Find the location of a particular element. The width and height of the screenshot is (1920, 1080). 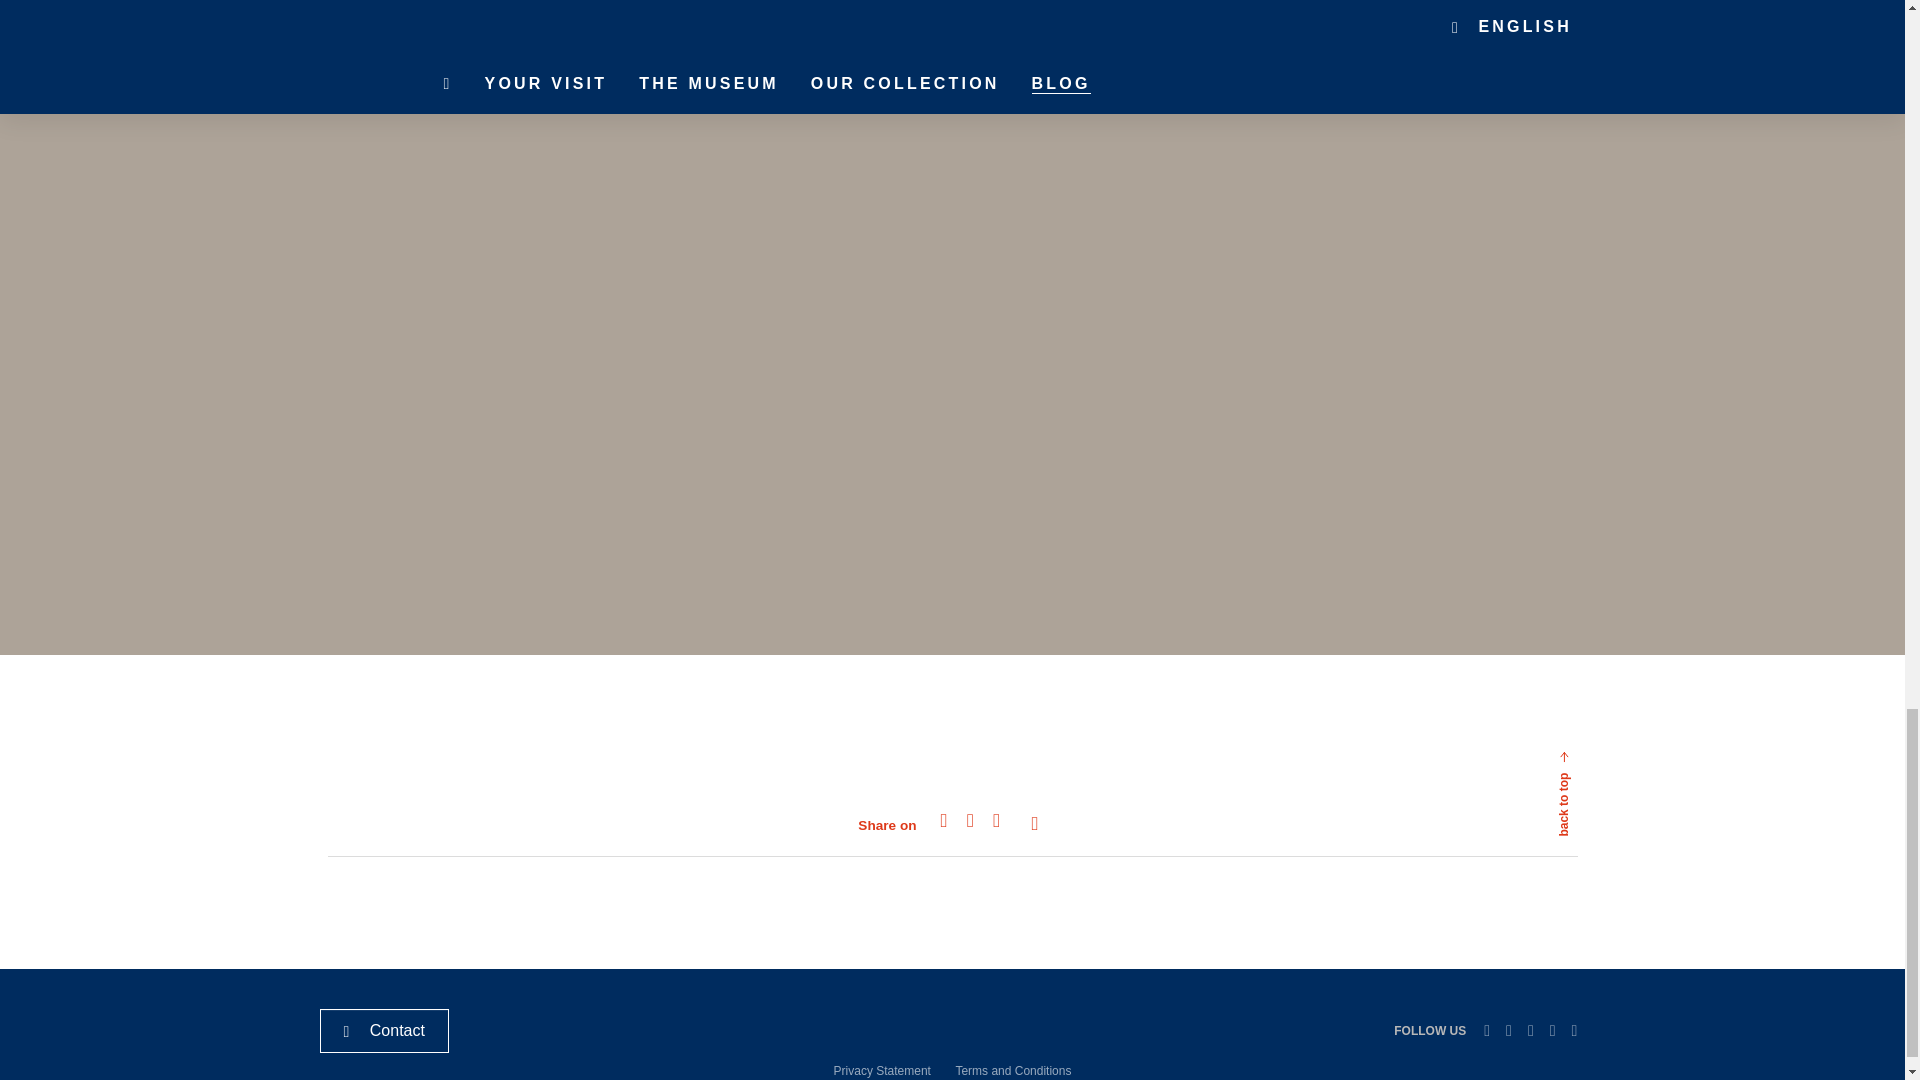

Twitter is located at coordinates (1508, 1030).